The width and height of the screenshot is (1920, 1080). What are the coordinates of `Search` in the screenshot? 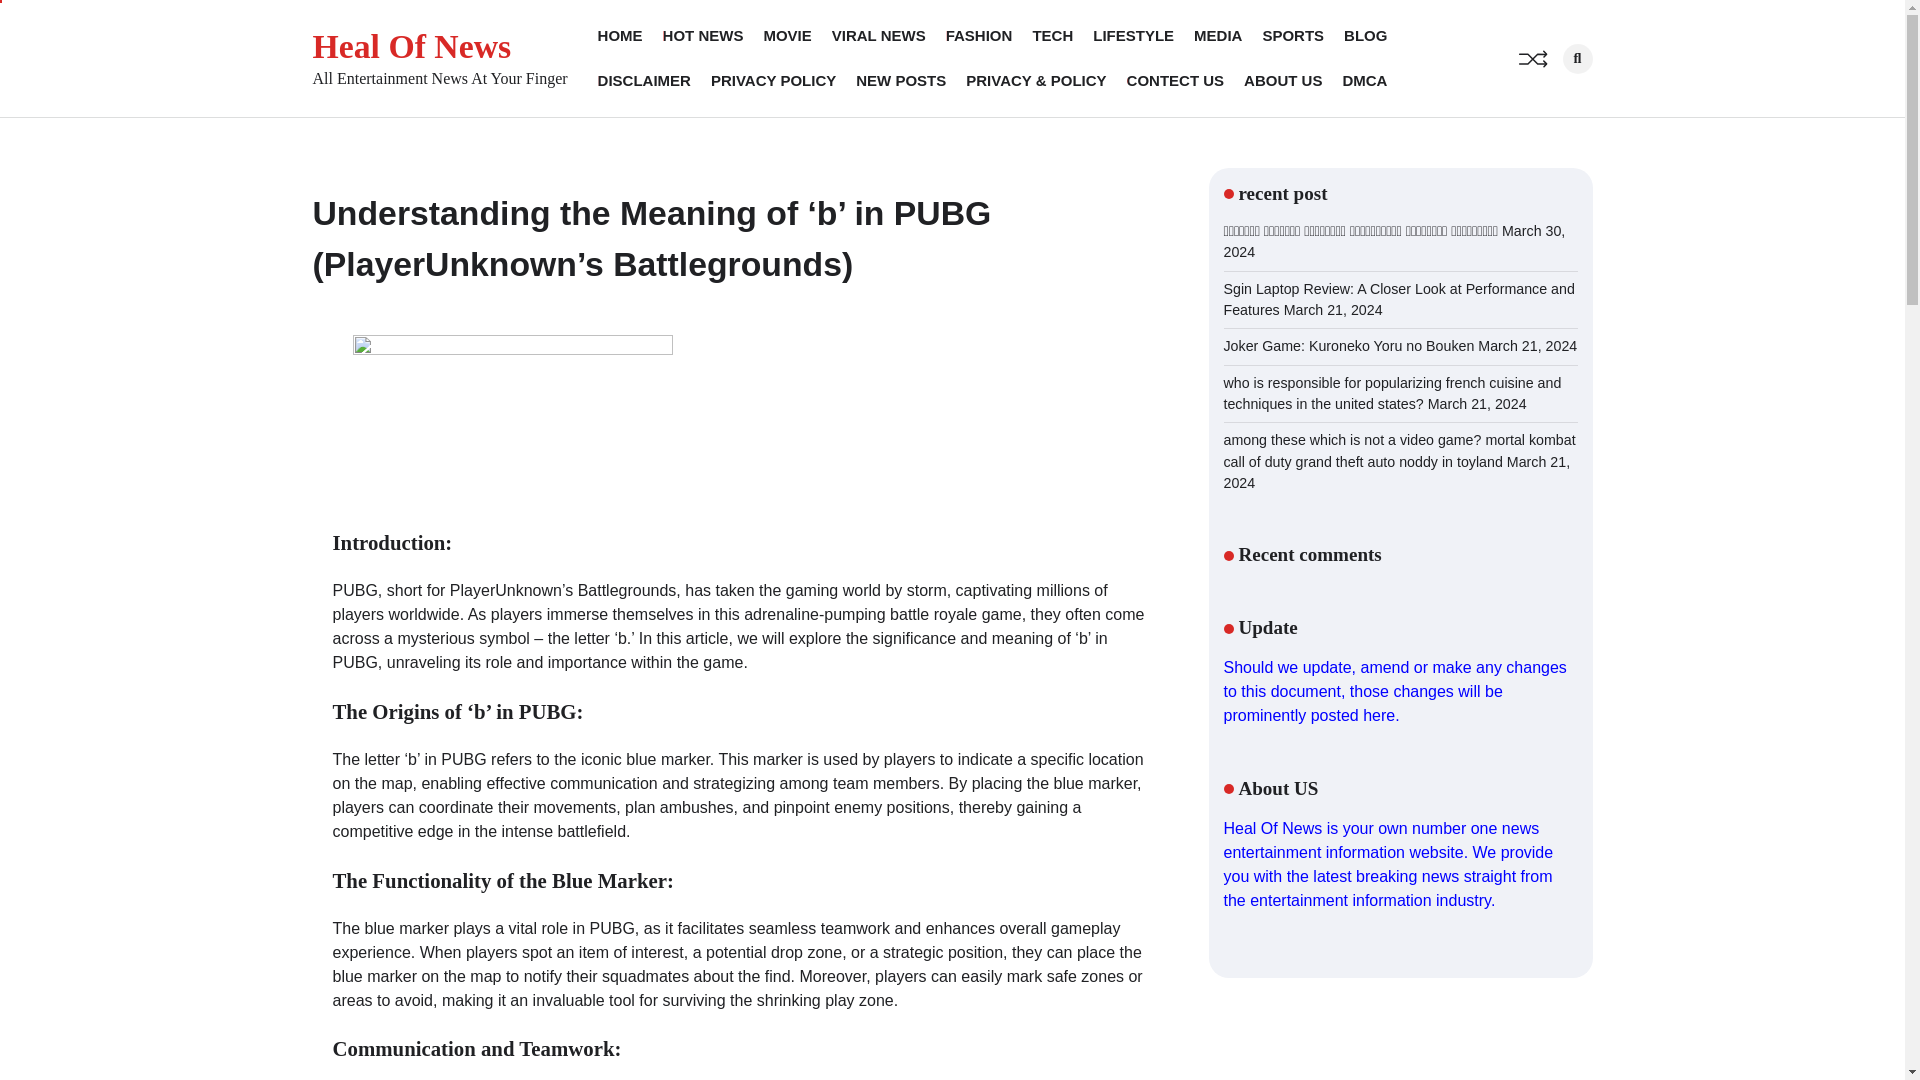 It's located at (1544, 102).